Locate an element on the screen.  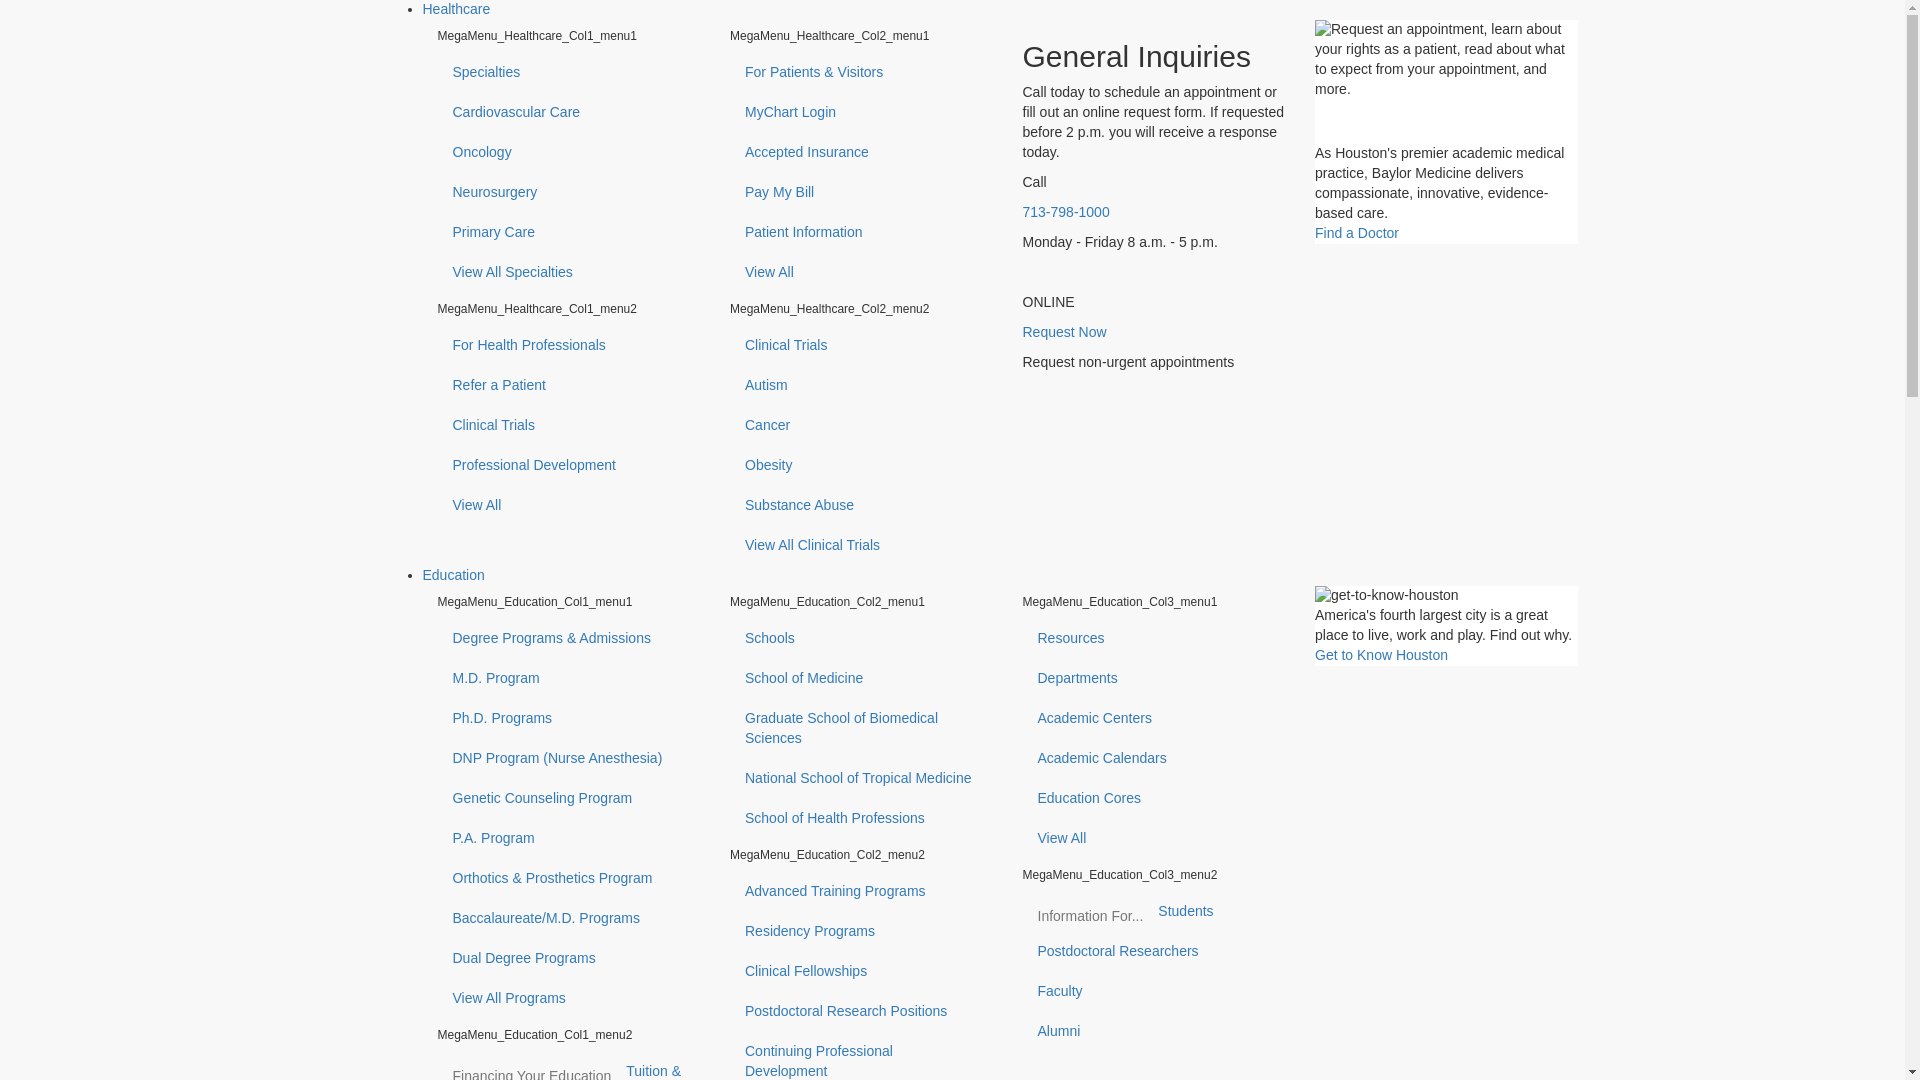
View All Programs is located at coordinates (568, 998).